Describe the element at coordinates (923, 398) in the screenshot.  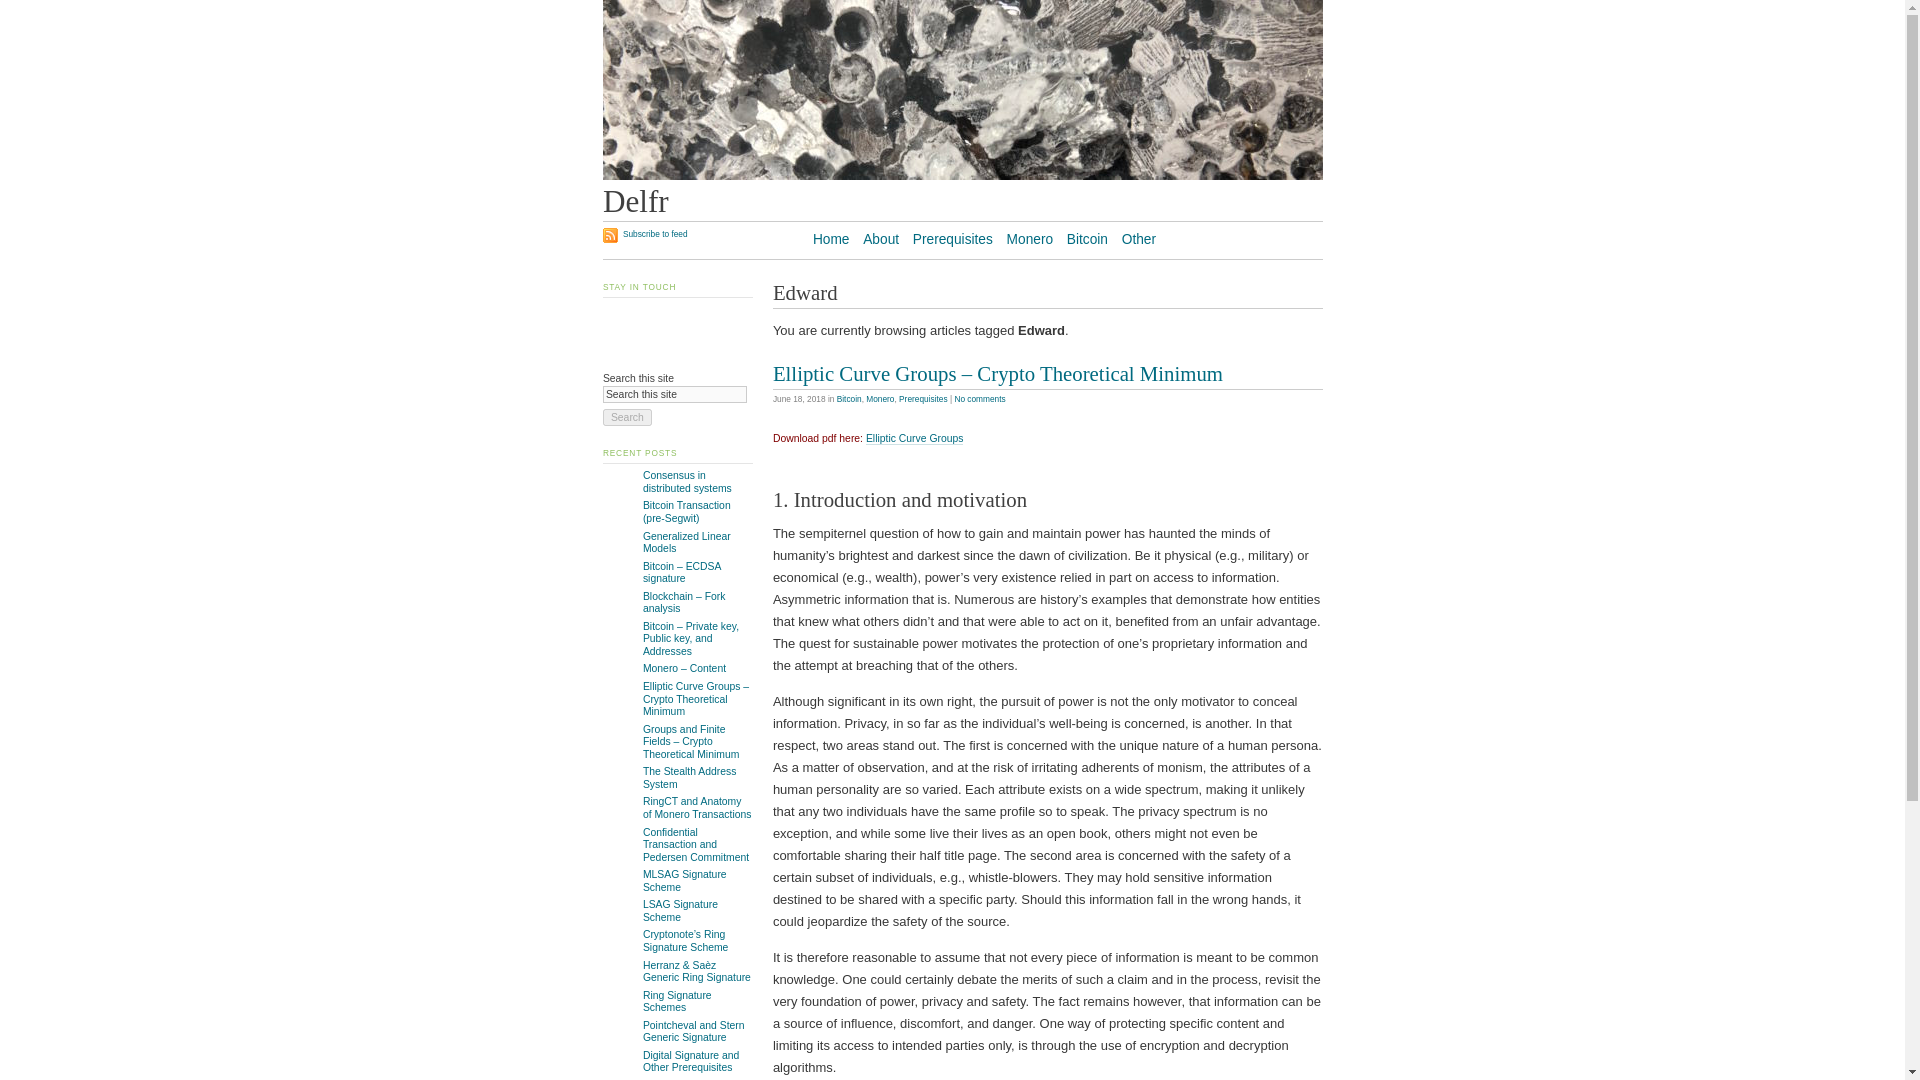
I see `Prerequisites` at that location.